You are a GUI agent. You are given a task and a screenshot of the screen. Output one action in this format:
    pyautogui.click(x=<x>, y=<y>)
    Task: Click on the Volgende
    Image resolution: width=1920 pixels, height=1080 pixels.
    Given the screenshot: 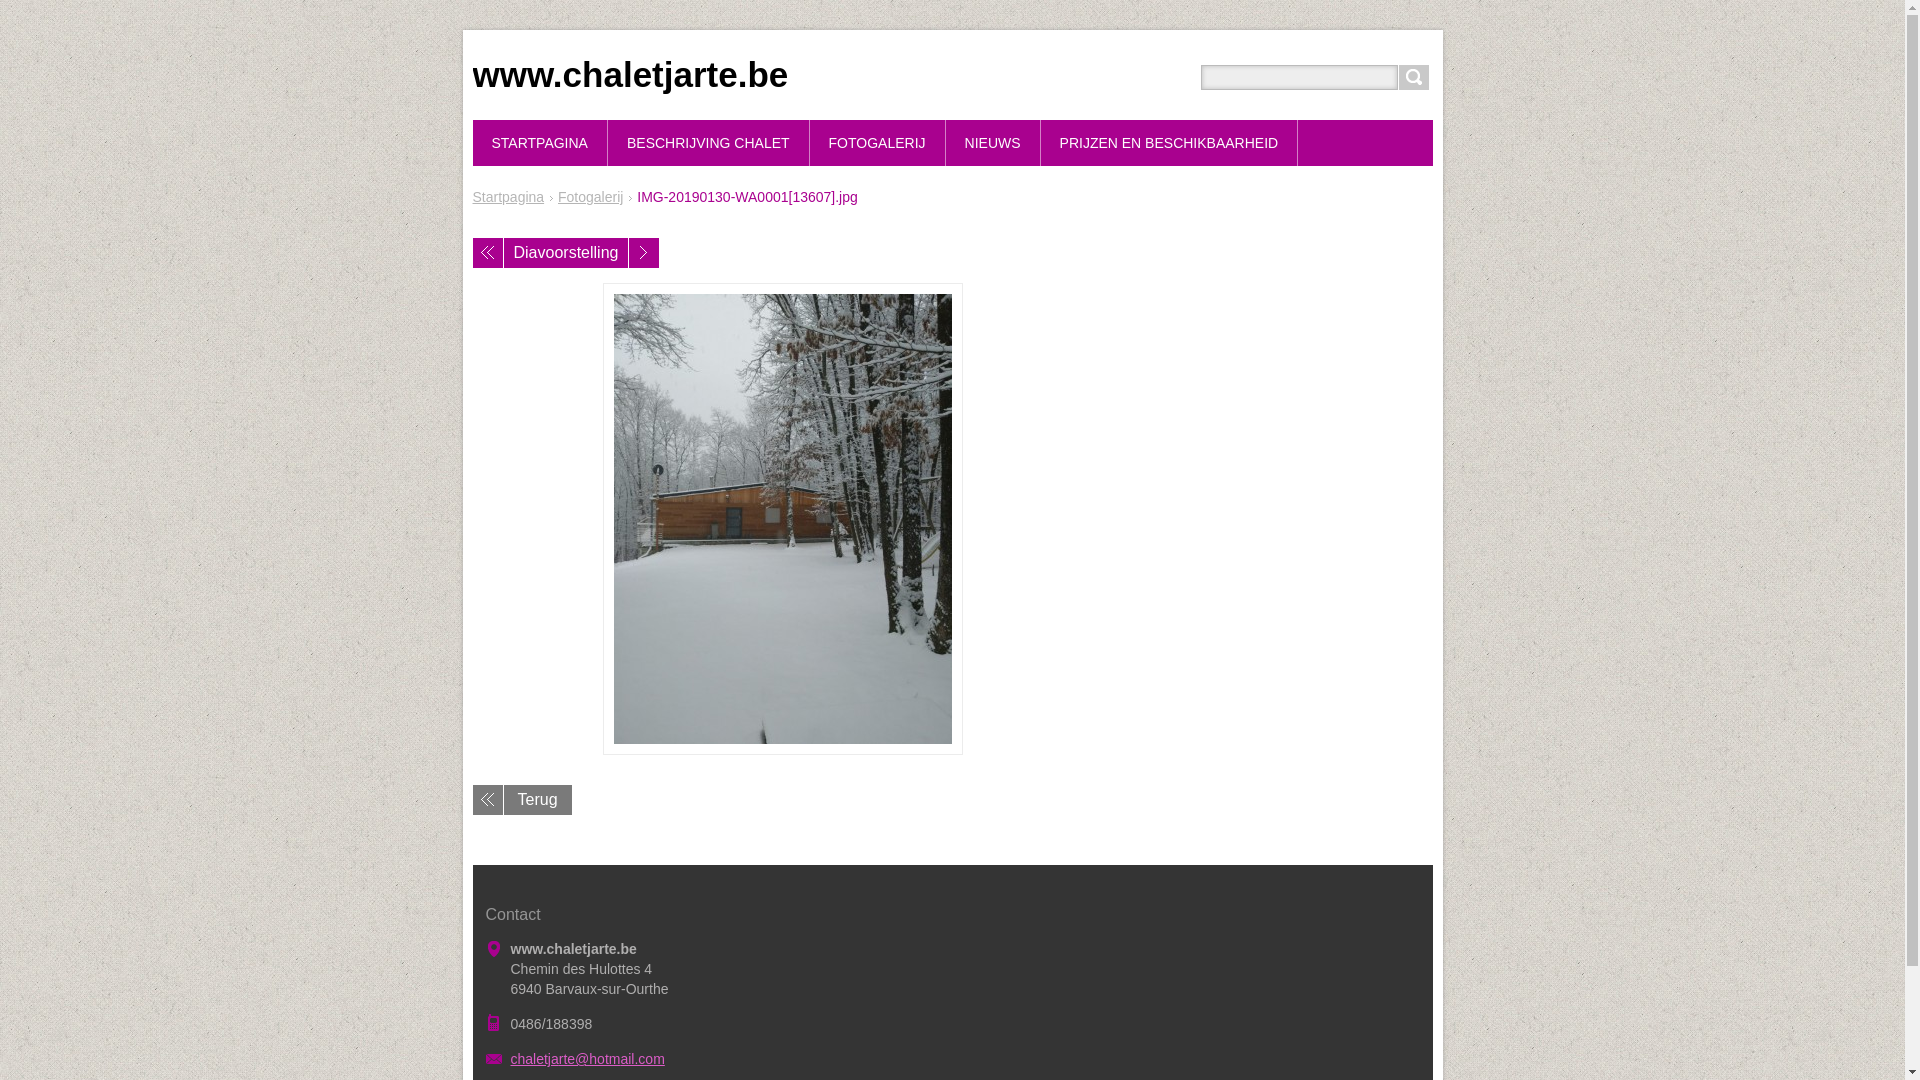 What is the action you would take?
    pyautogui.click(x=644, y=253)
    